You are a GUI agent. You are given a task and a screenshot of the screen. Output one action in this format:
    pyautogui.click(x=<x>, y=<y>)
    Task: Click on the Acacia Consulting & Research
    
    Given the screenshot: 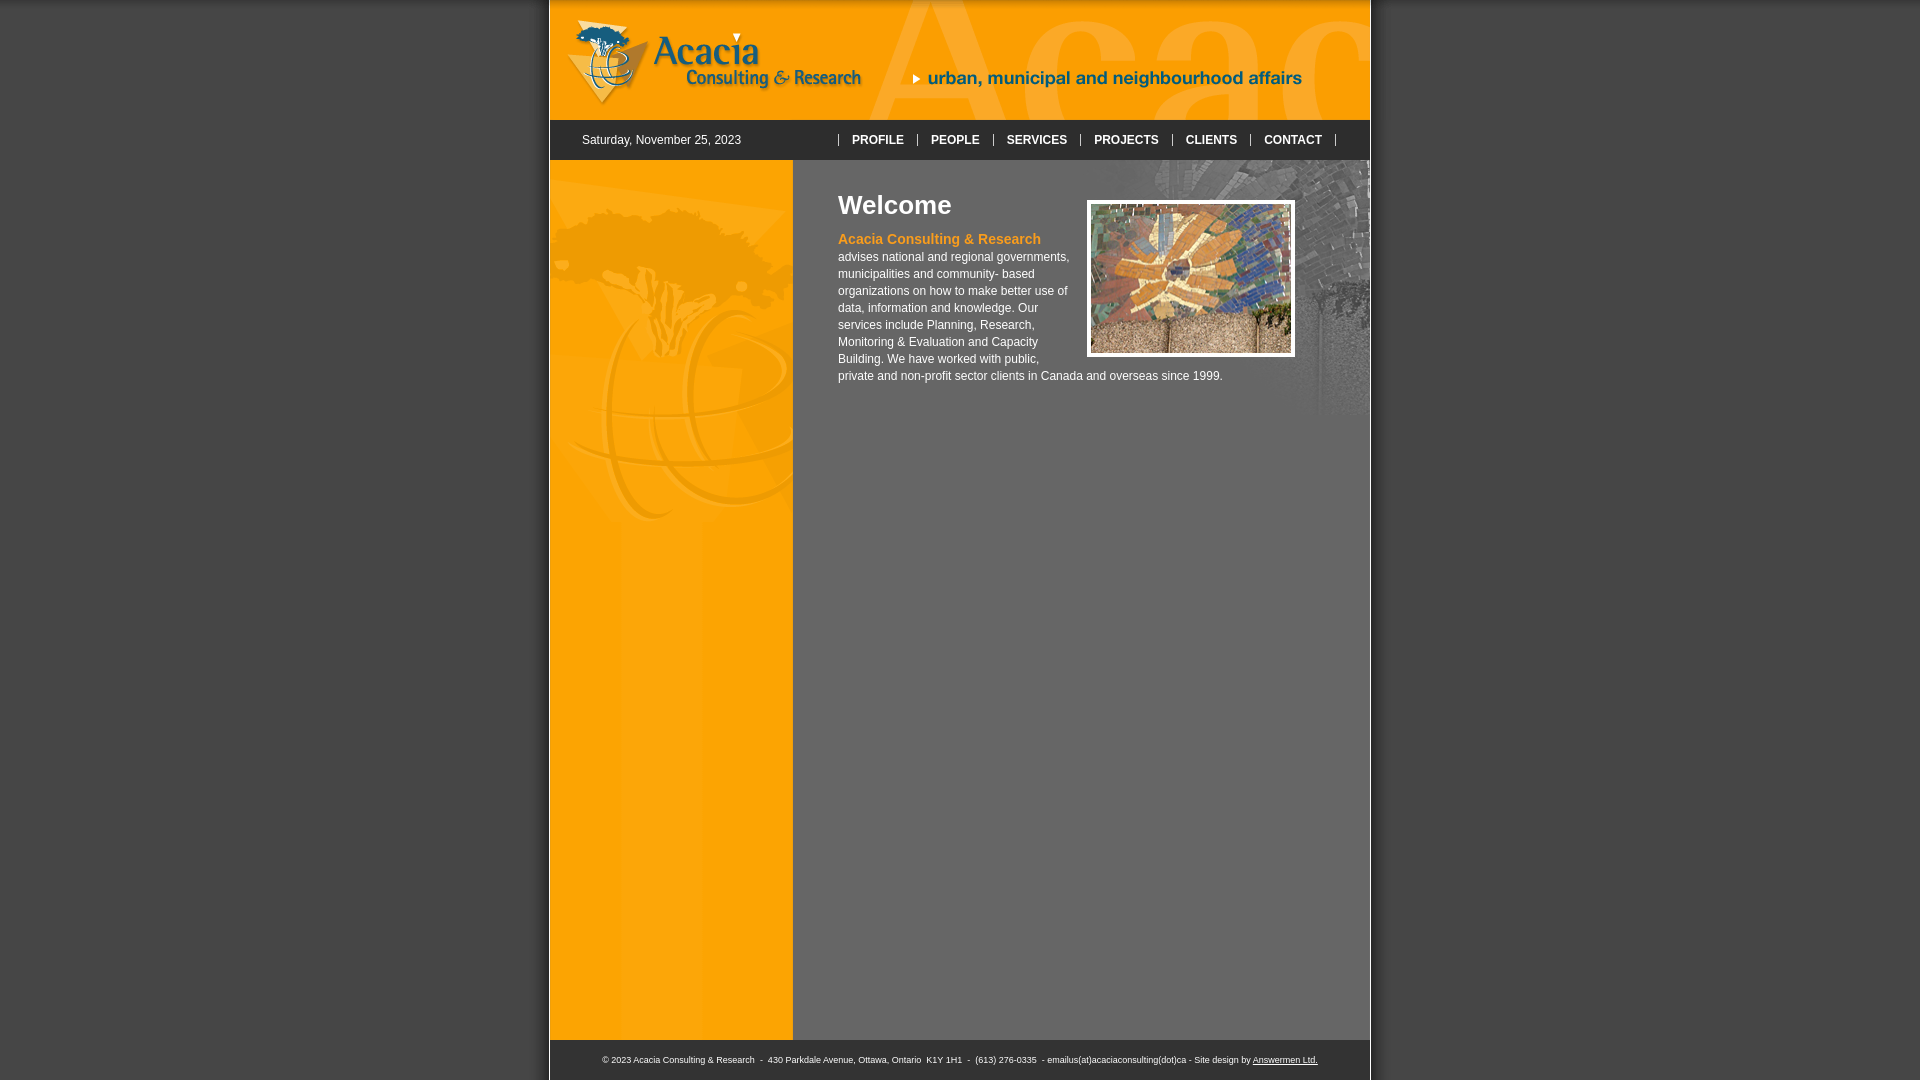 What is the action you would take?
    pyautogui.click(x=960, y=56)
    